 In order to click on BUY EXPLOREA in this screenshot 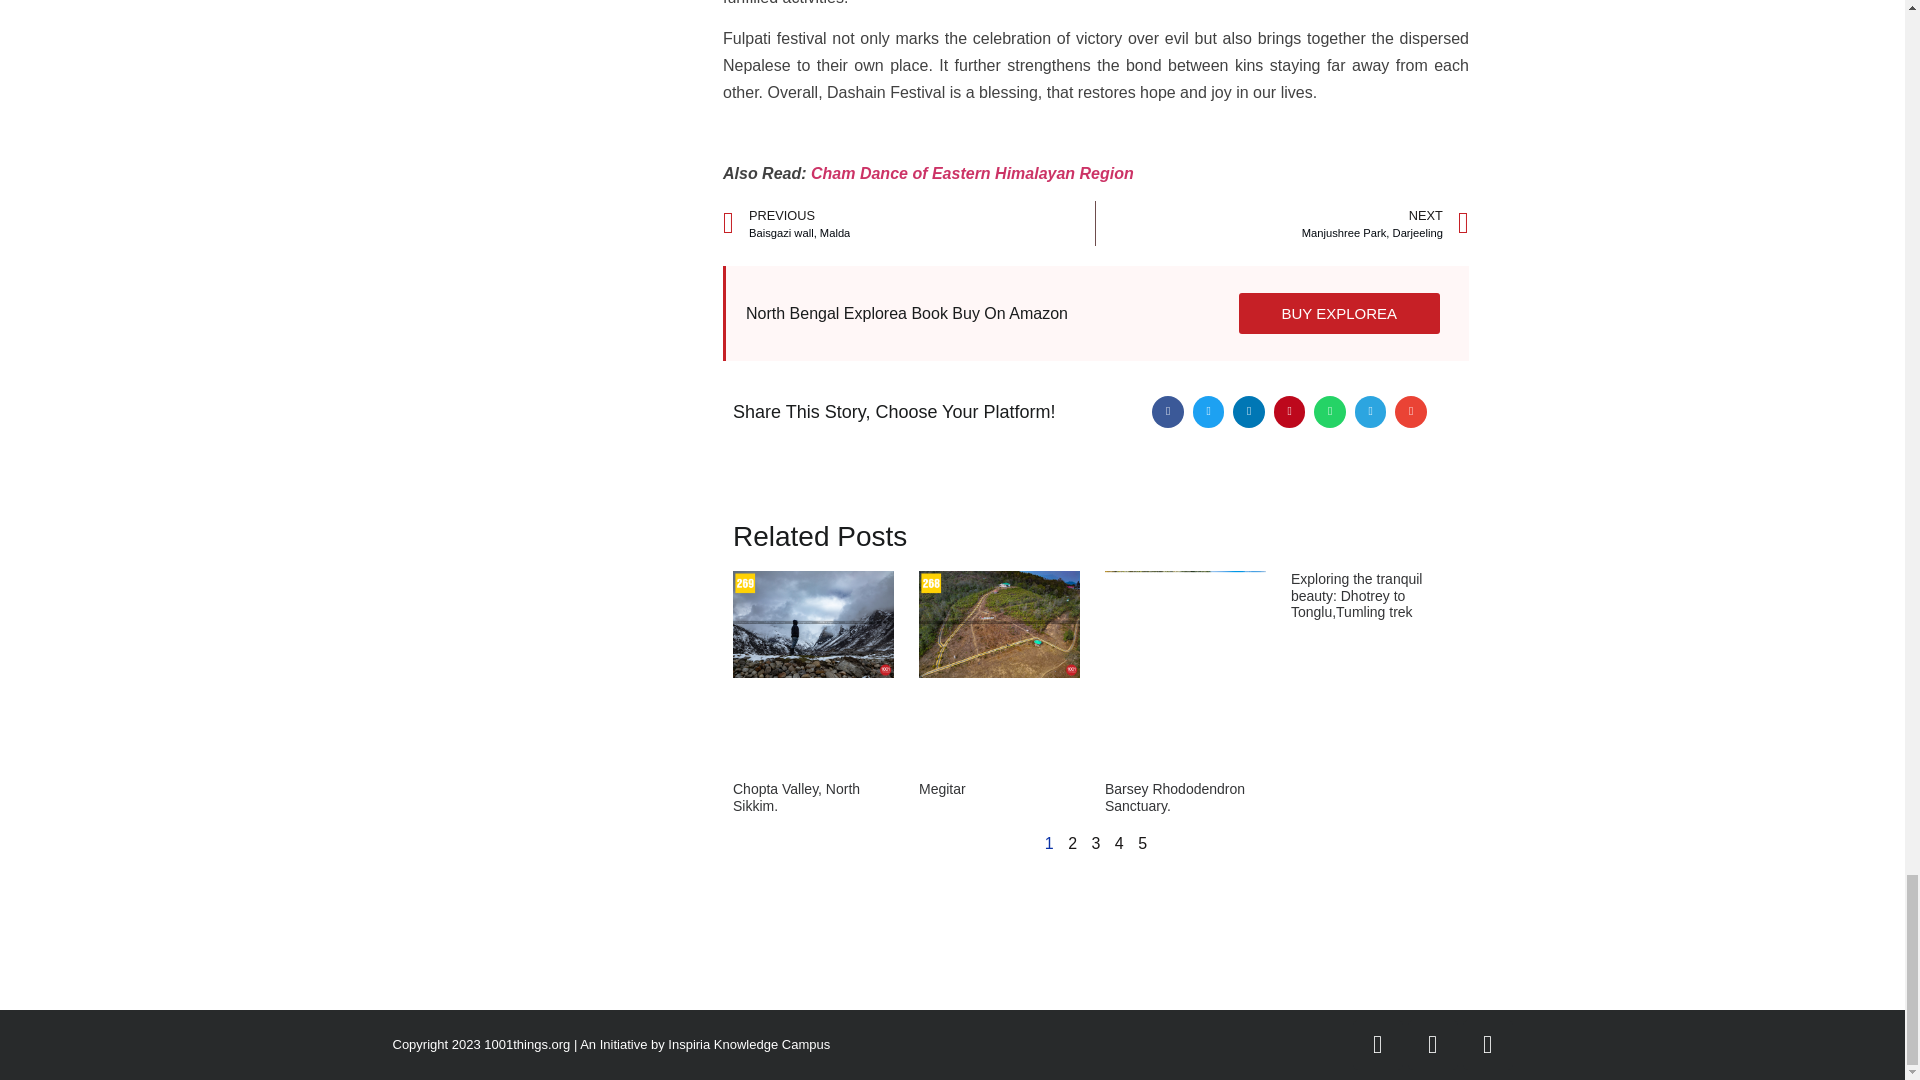, I will do `click(796, 797)`.